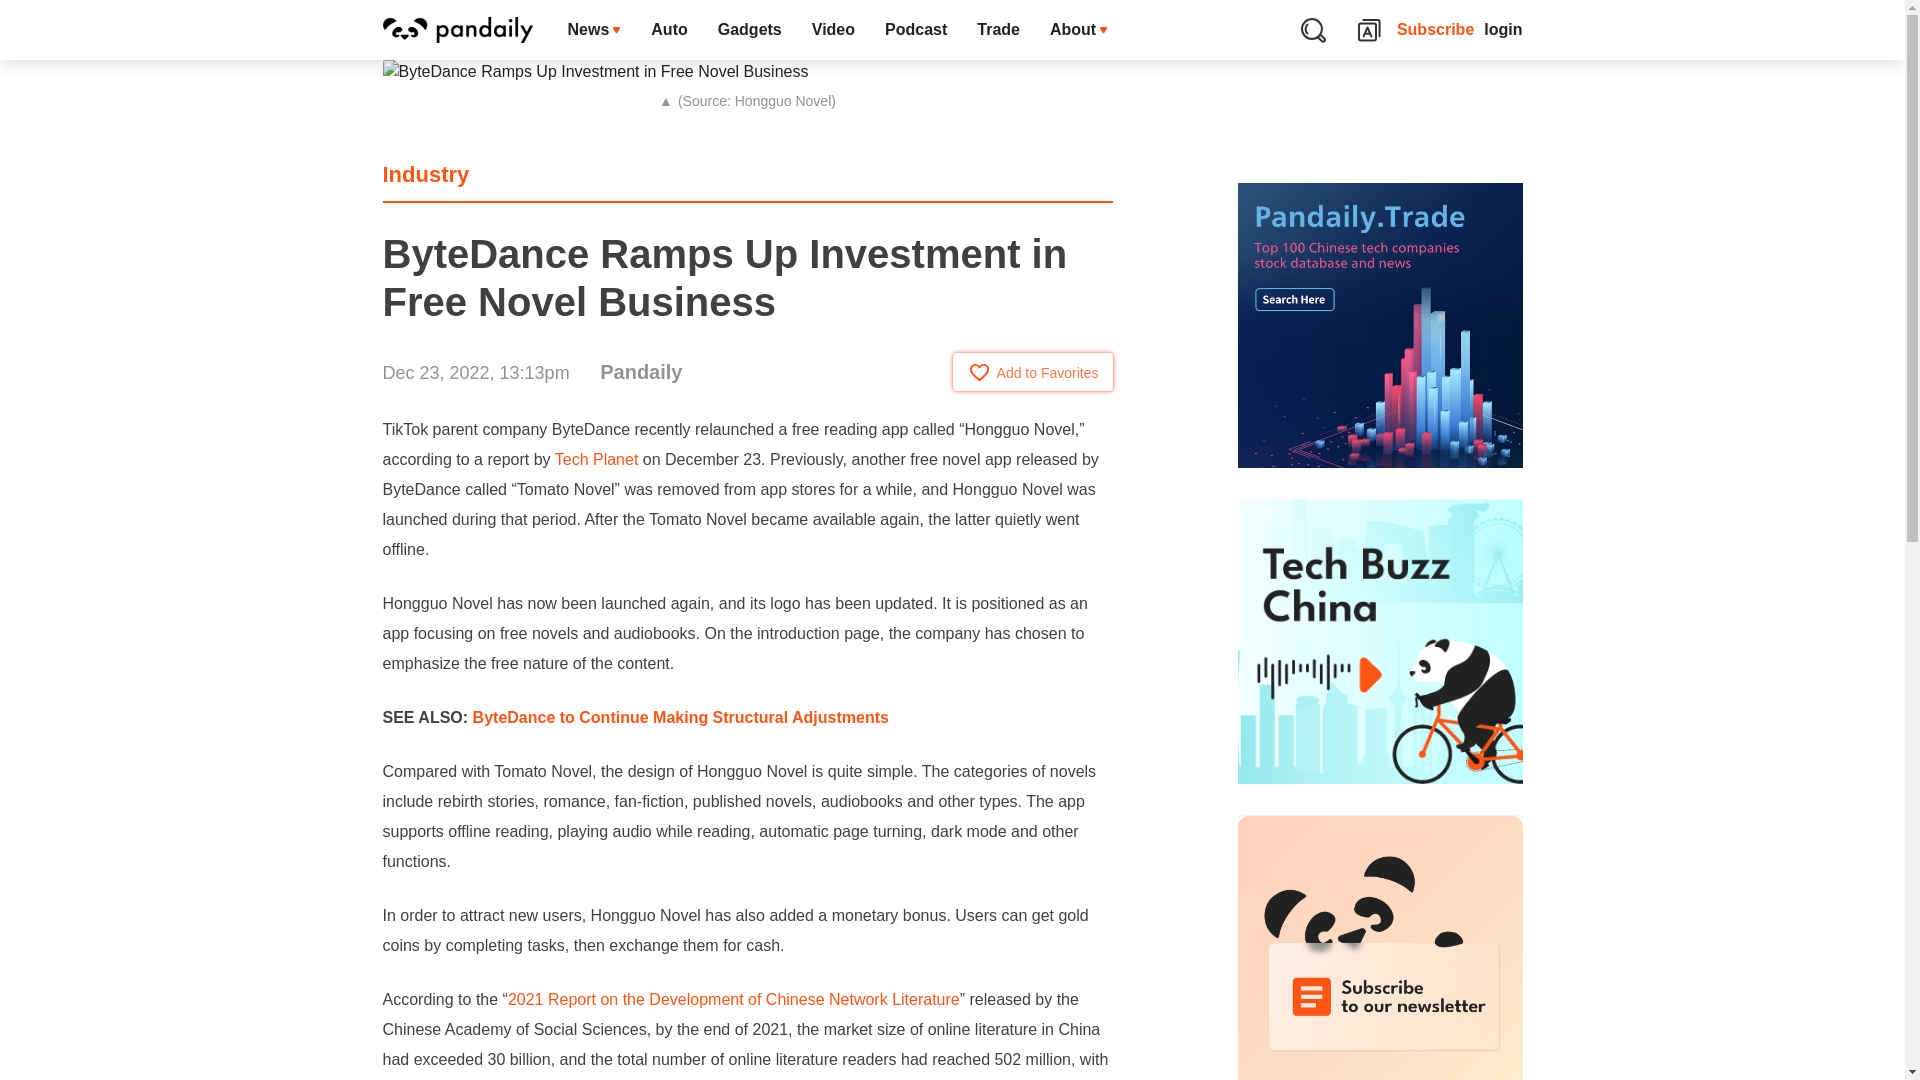  What do you see at coordinates (1032, 372) in the screenshot?
I see `Add to Favorites` at bounding box center [1032, 372].